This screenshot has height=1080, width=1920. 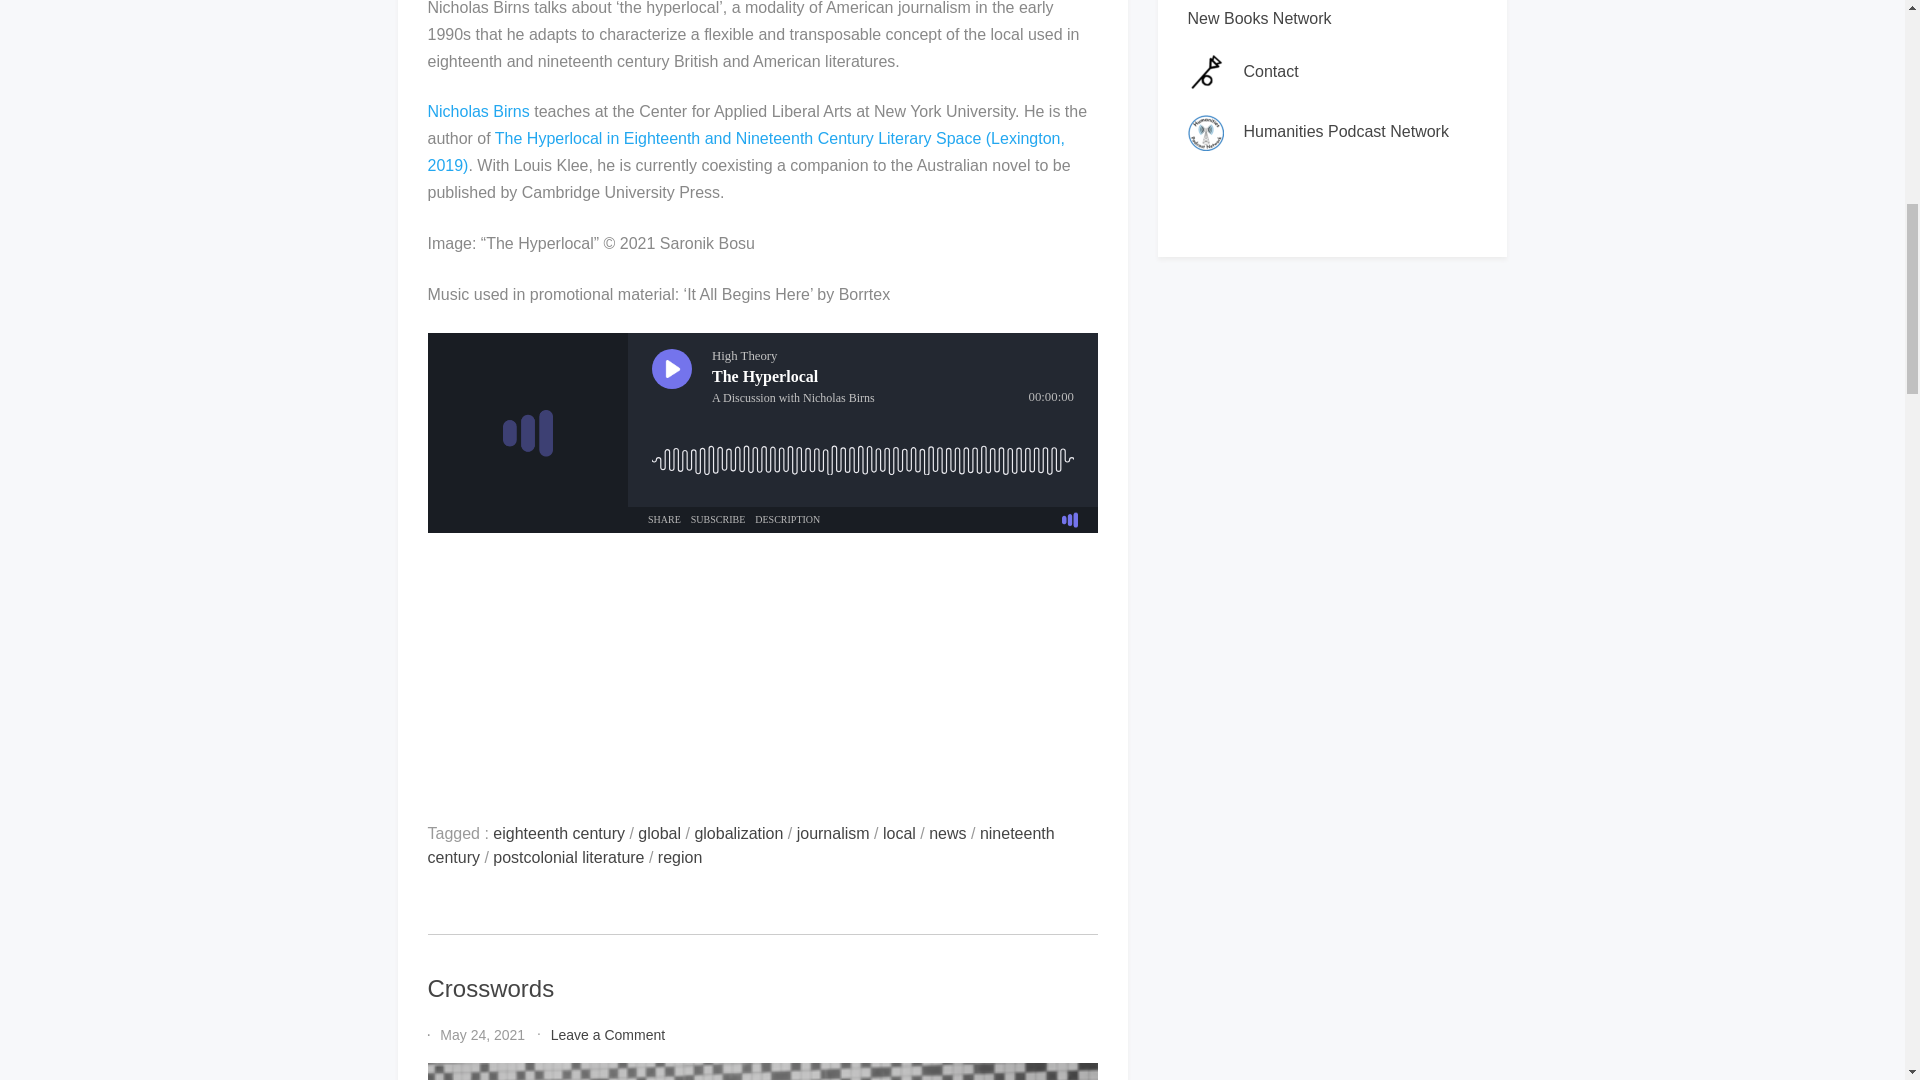 I want to click on global, so click(x=659, y=834).